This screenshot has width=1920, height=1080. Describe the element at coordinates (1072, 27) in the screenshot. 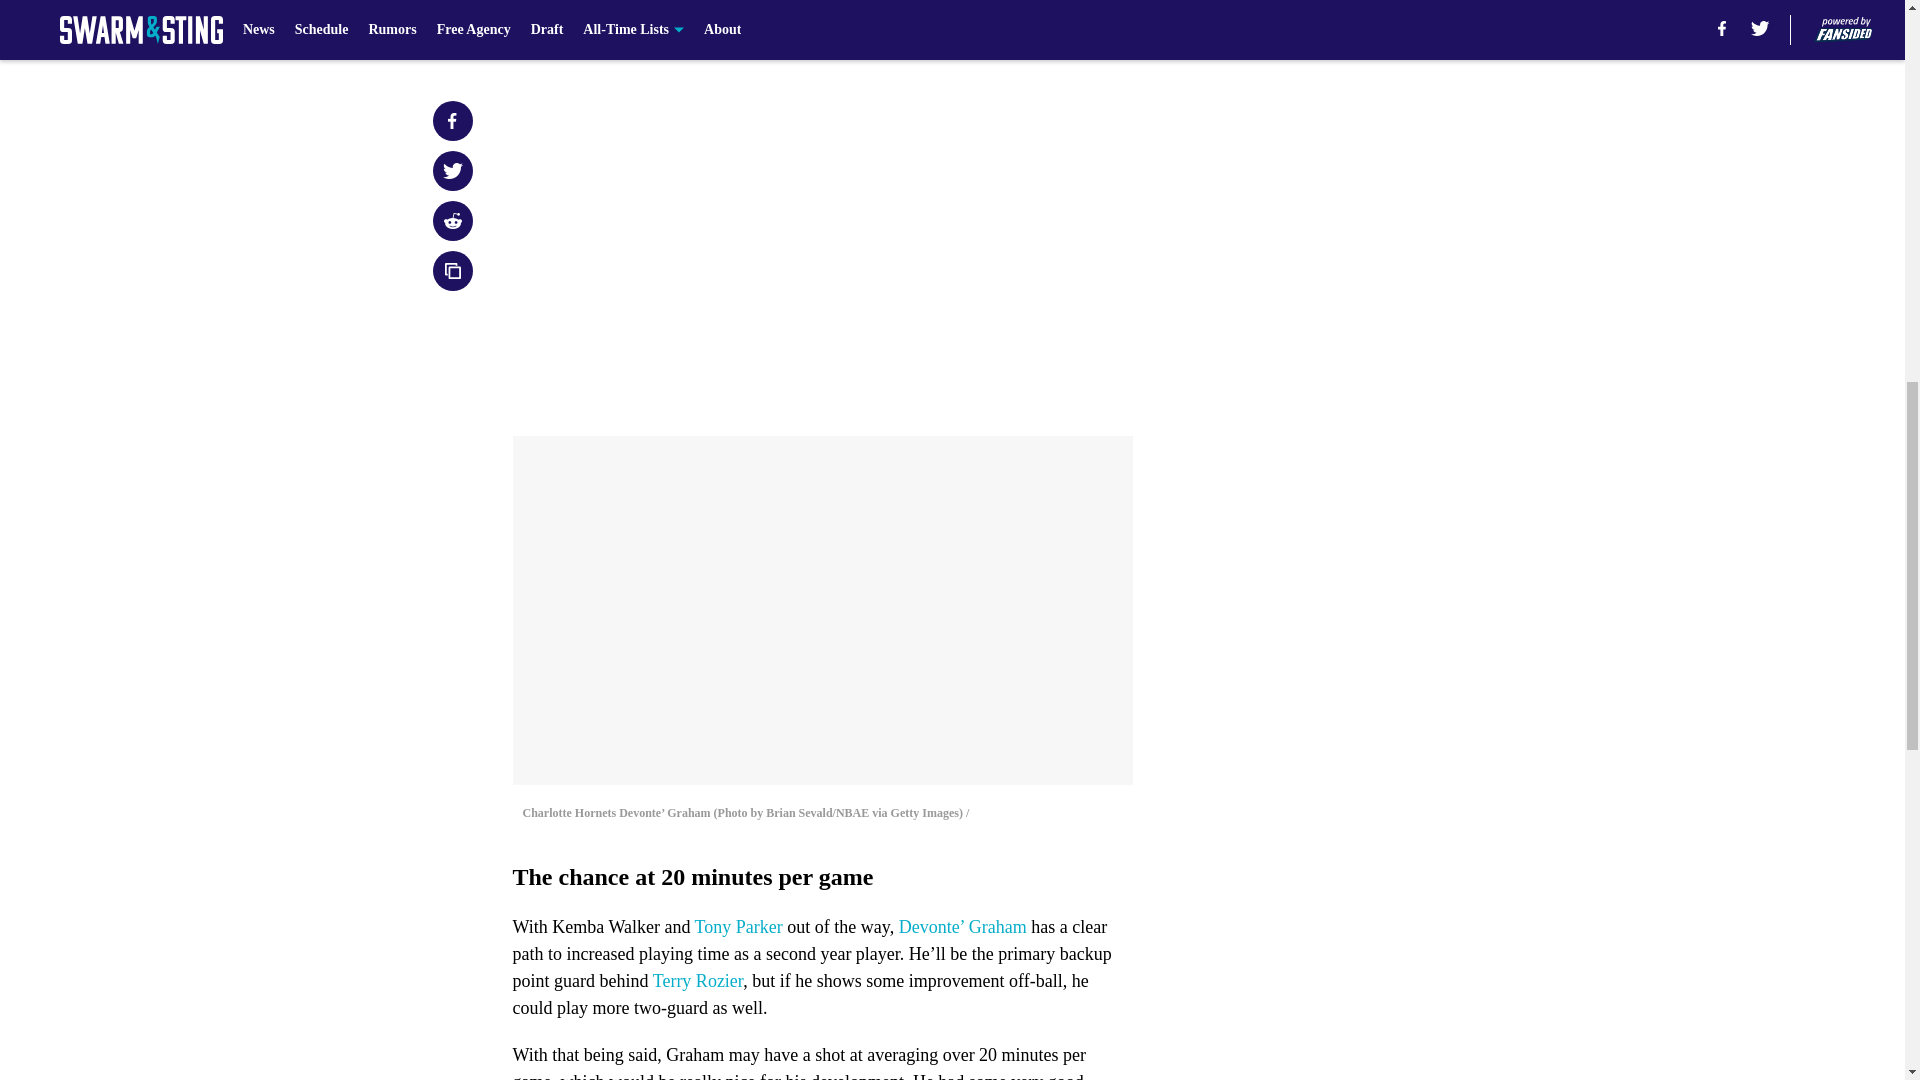

I see `Next` at that location.